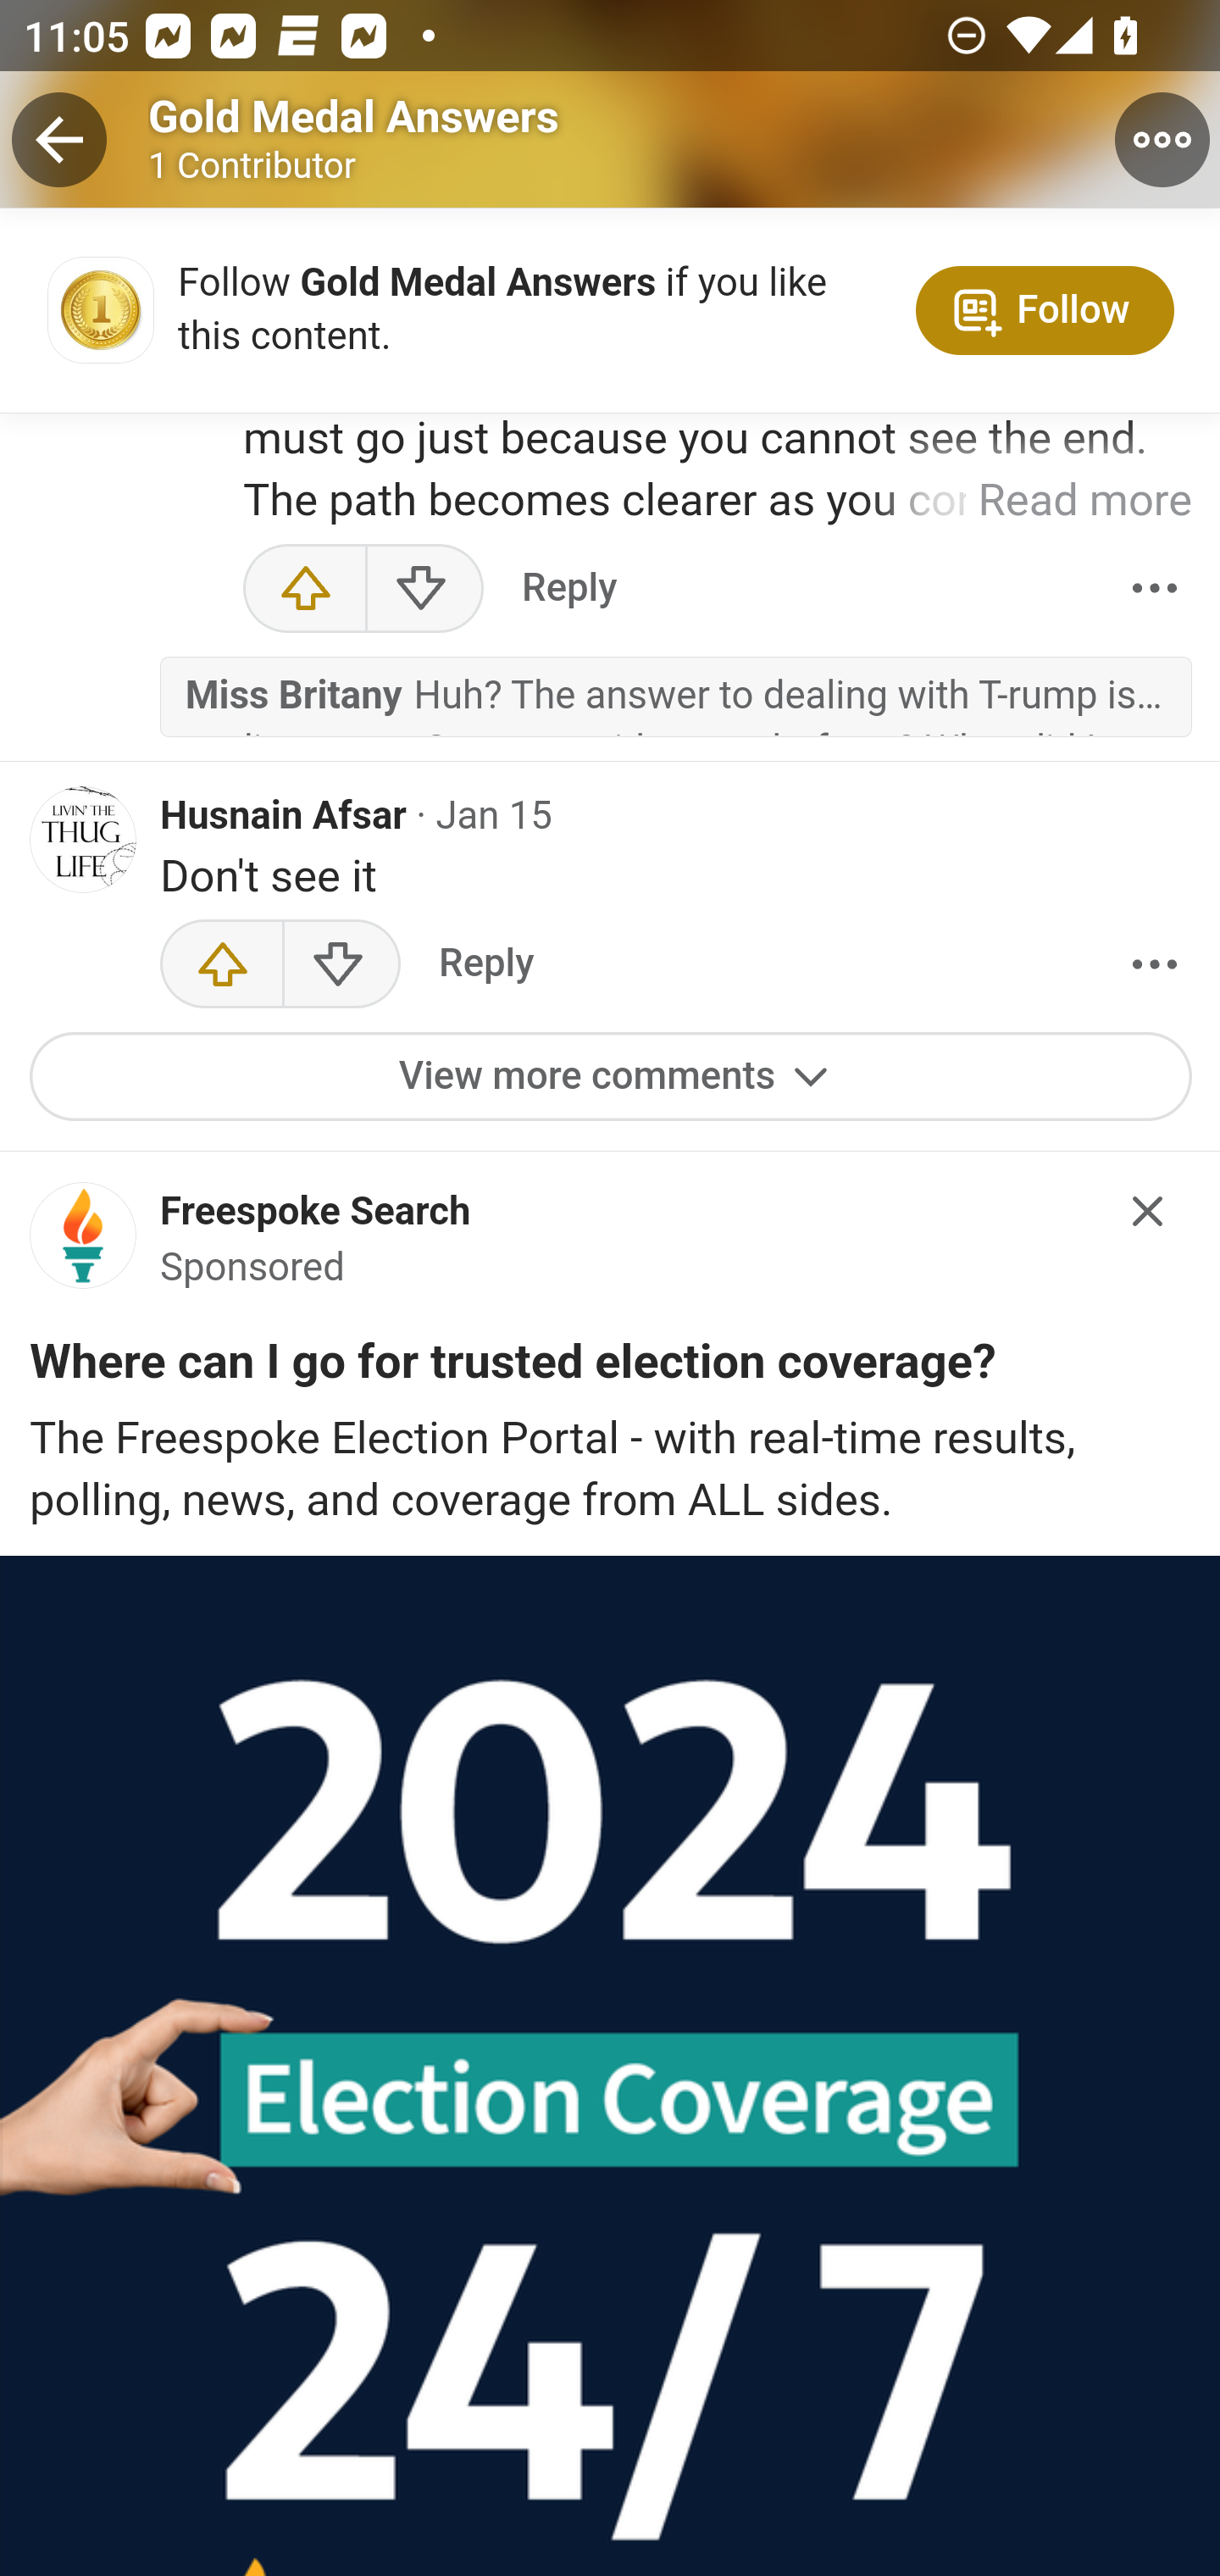 Image resolution: width=1220 pixels, height=2576 pixels. What do you see at coordinates (612, 1081) in the screenshot?
I see `View more comments` at bounding box center [612, 1081].